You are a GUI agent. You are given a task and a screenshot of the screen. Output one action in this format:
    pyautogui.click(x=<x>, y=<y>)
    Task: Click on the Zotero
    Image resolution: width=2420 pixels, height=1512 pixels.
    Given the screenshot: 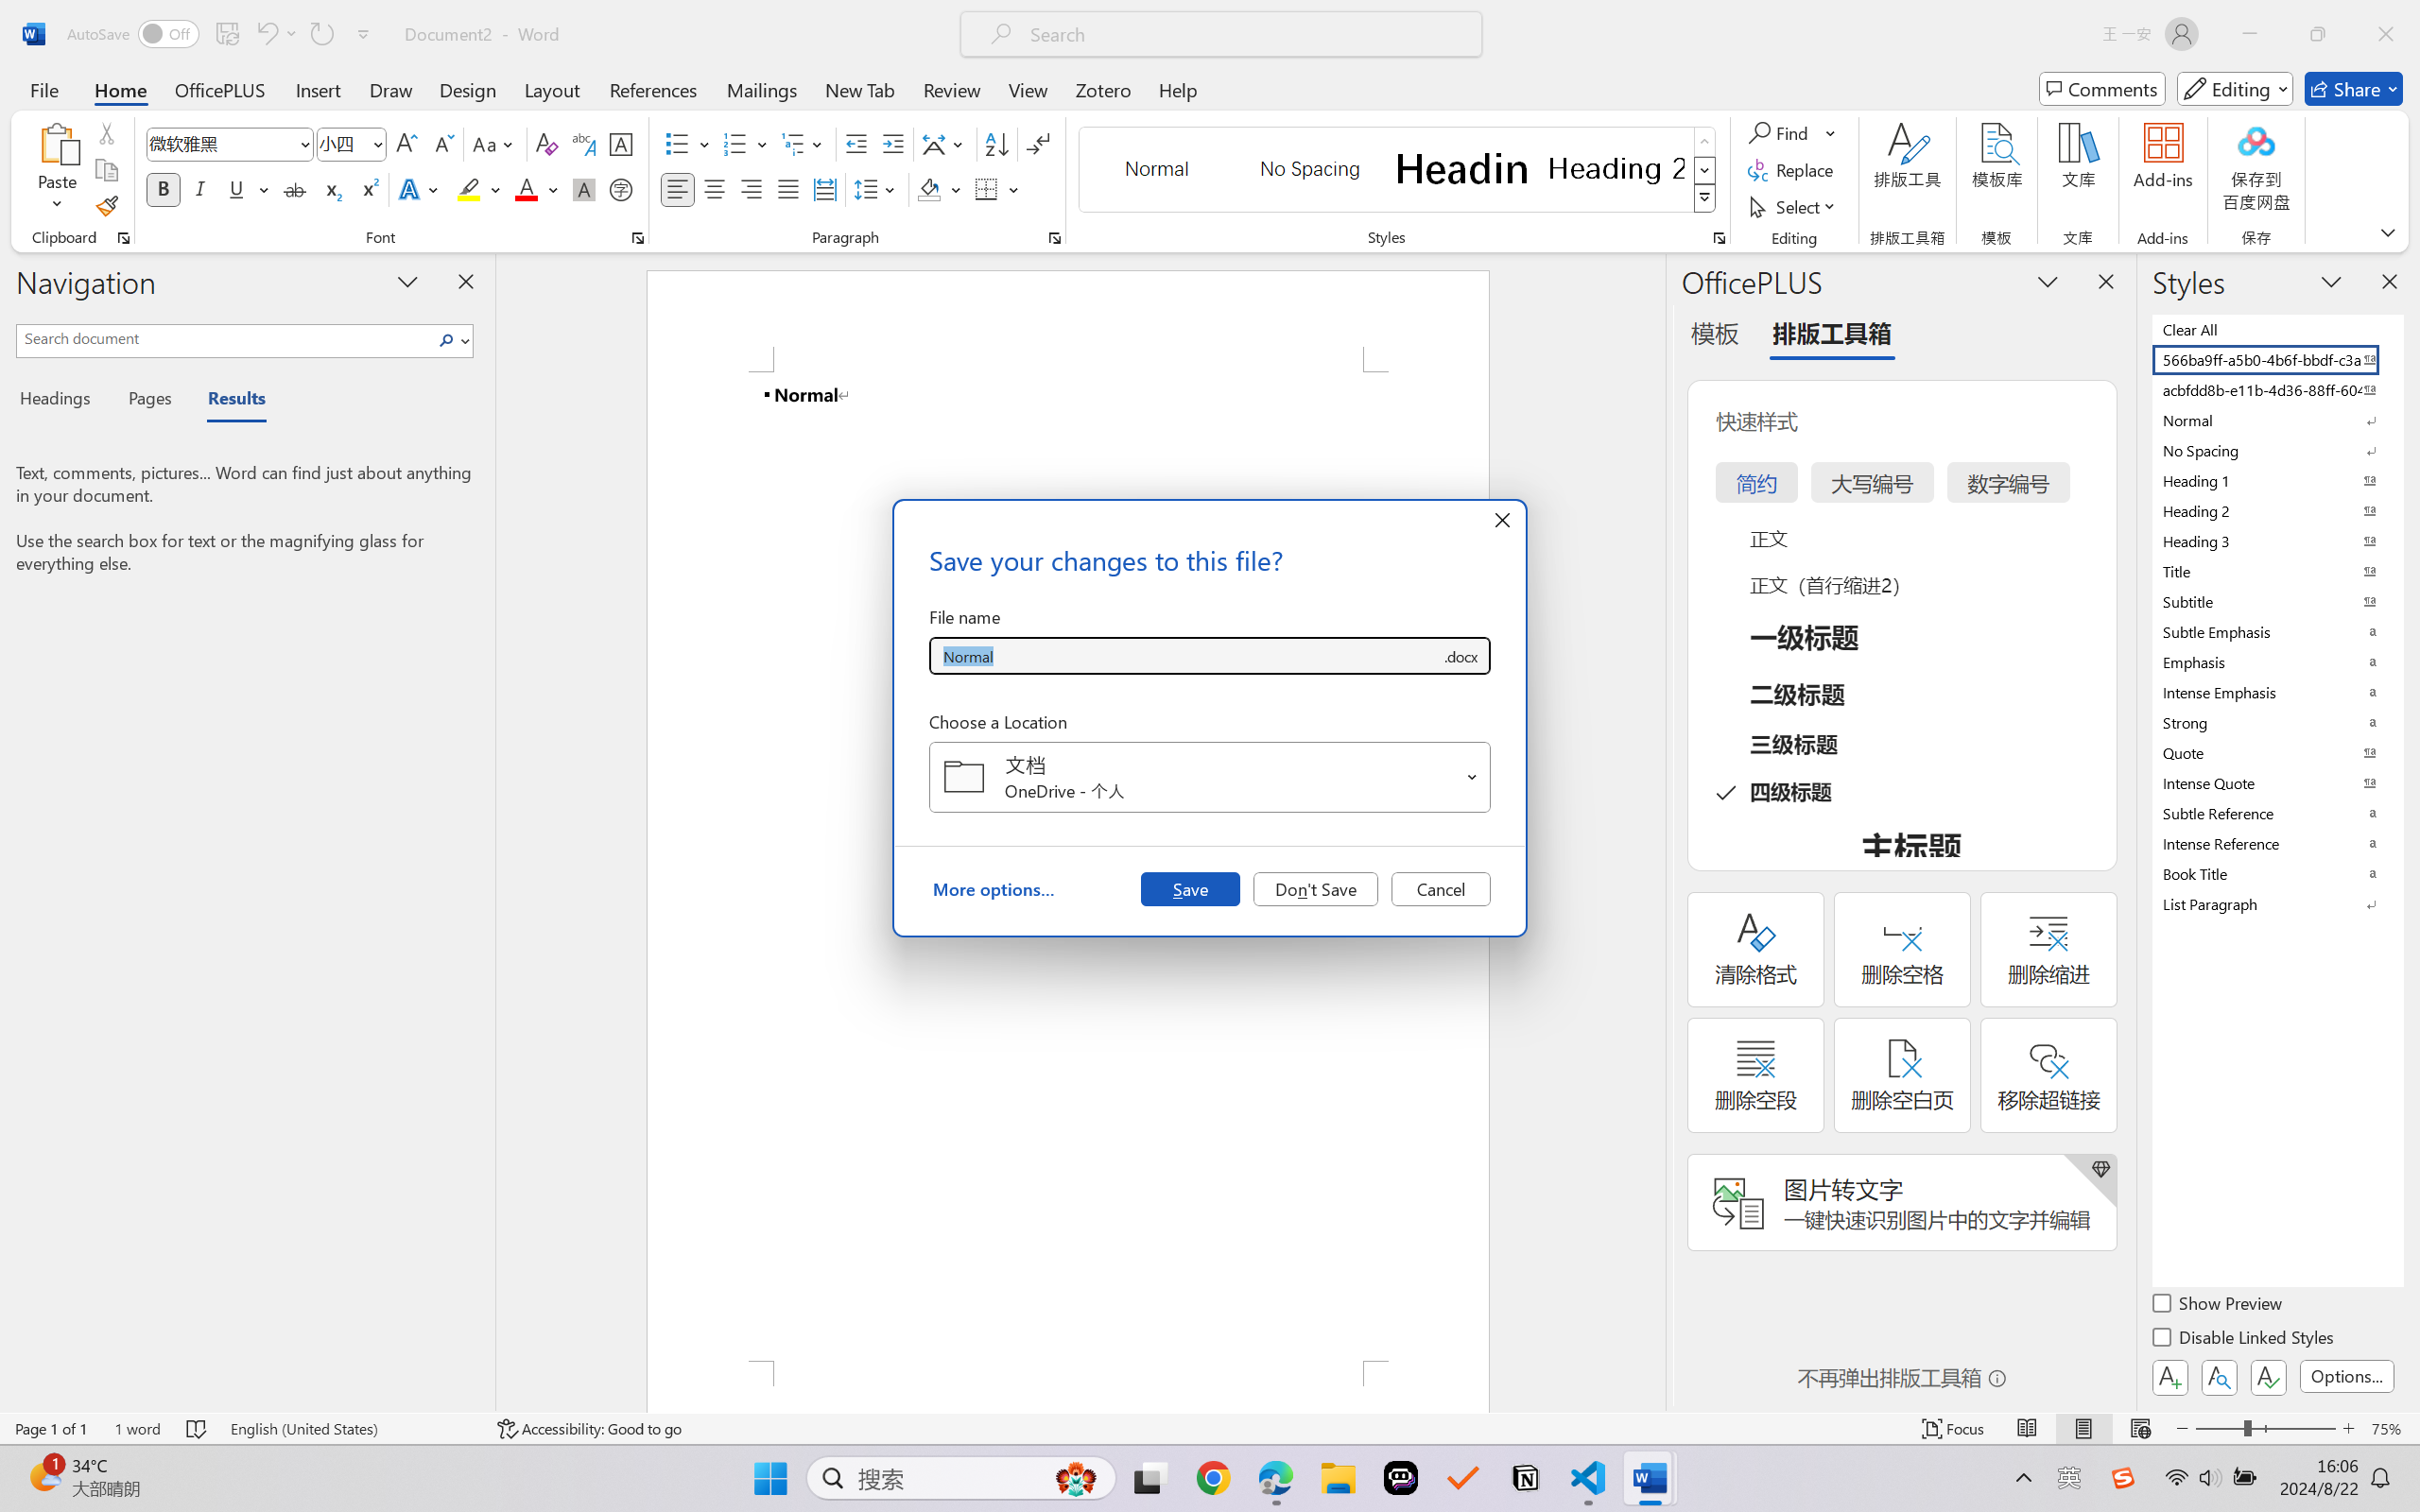 What is the action you would take?
    pyautogui.click(x=1102, y=89)
    